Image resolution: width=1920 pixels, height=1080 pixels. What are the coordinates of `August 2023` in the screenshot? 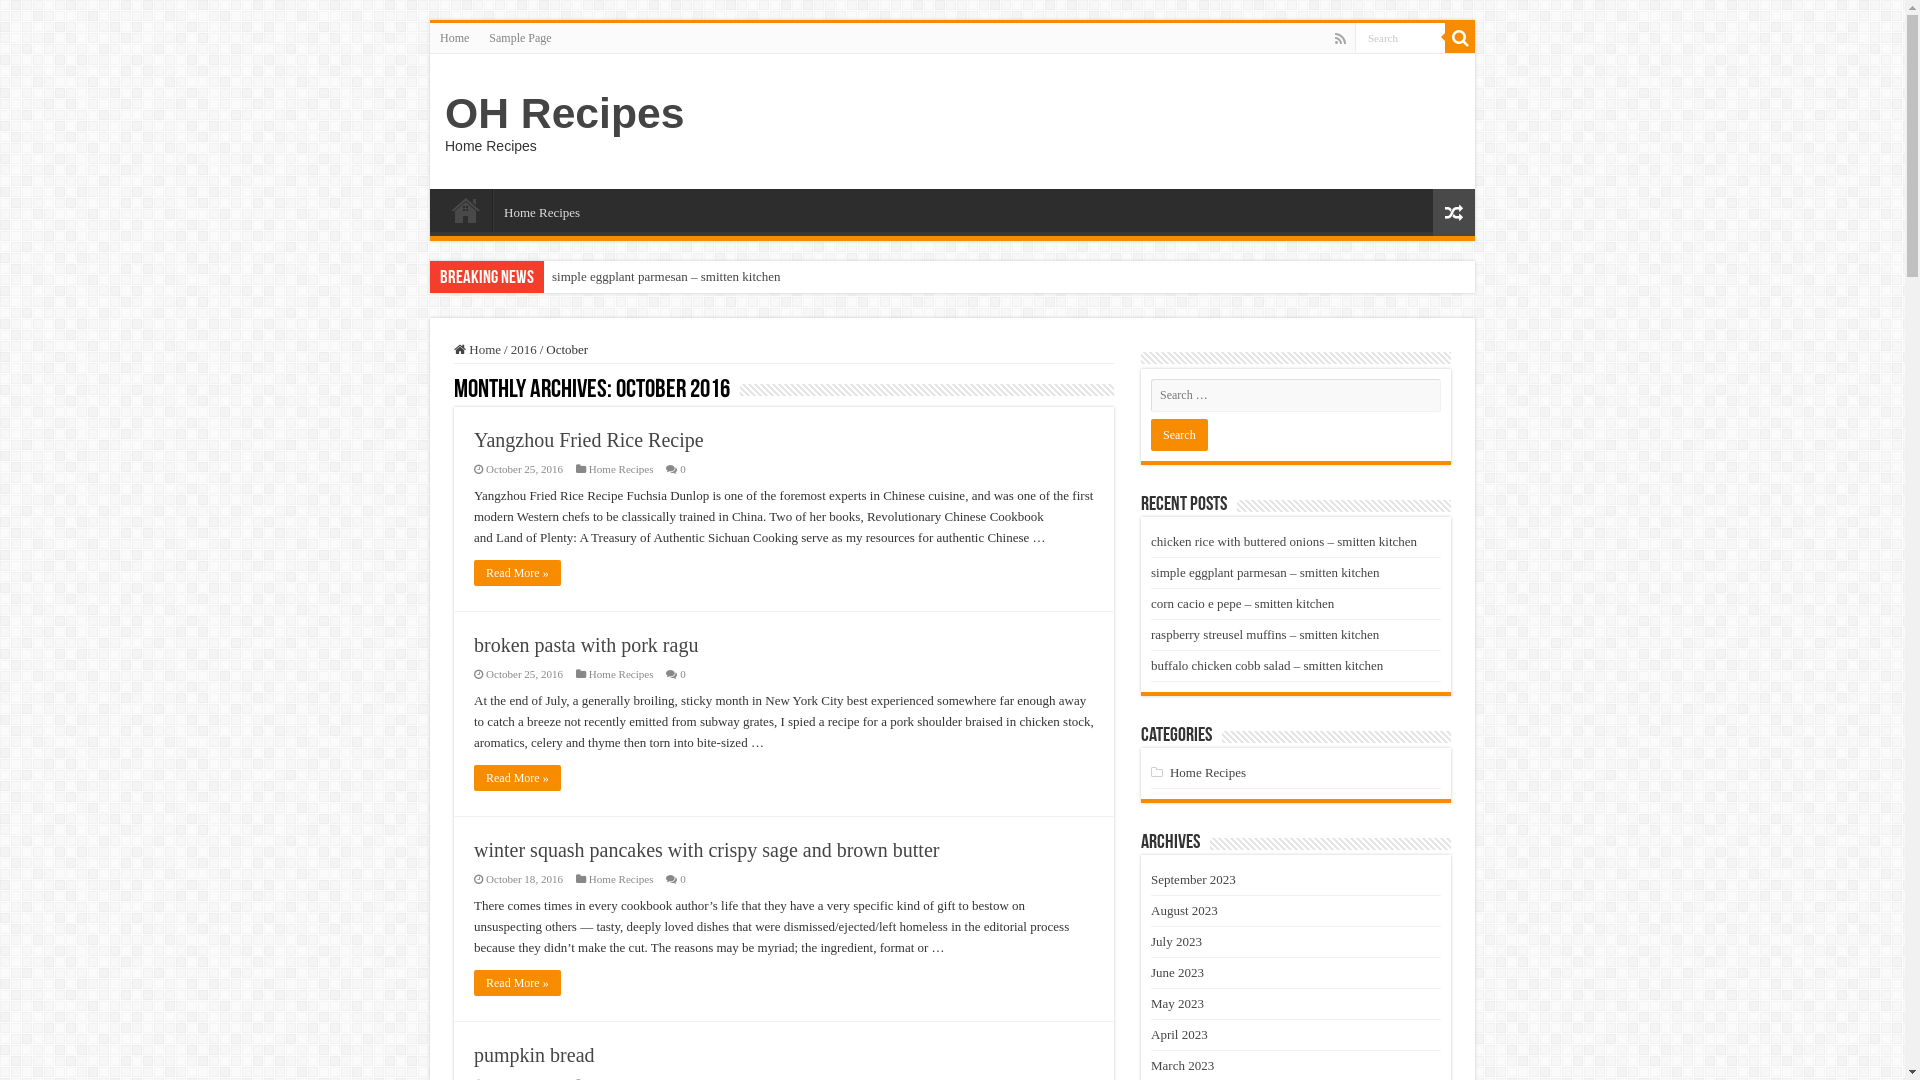 It's located at (1184, 910).